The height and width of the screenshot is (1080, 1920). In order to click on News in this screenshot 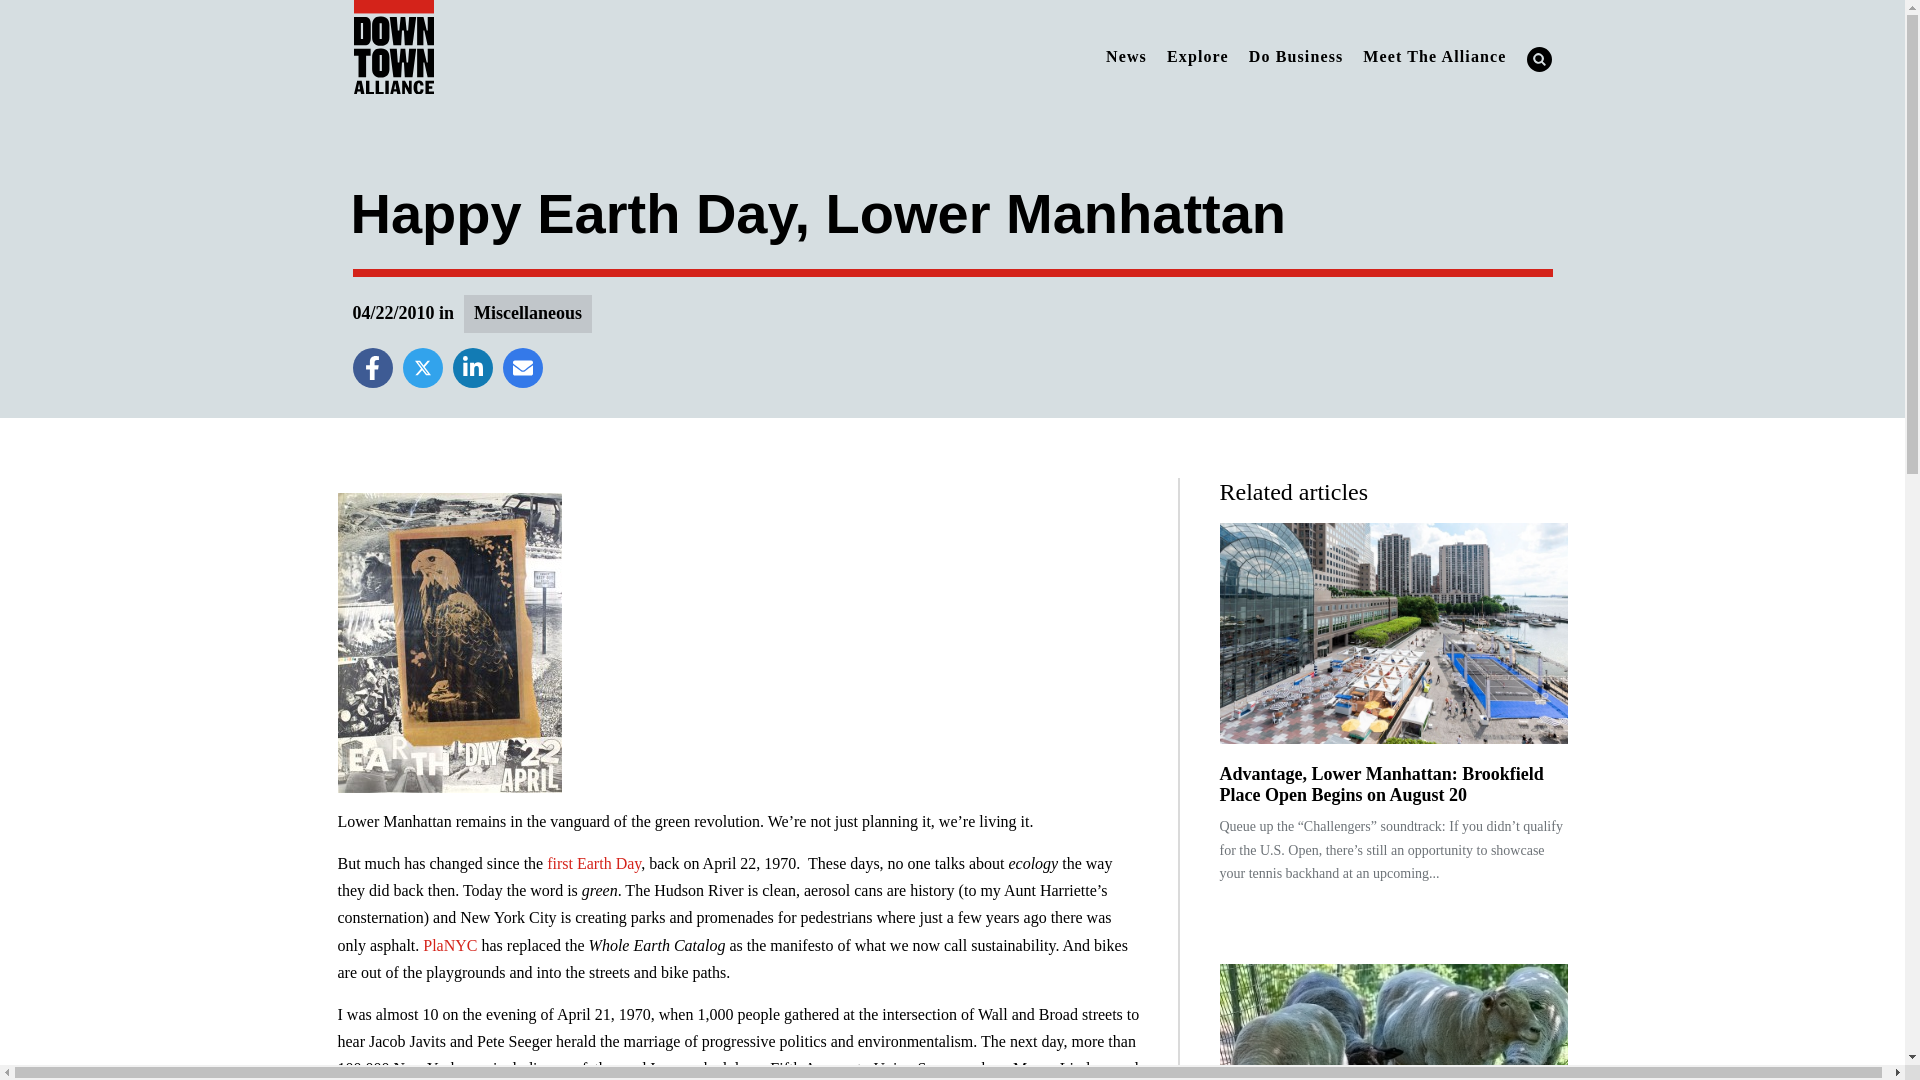, I will do `click(1126, 56)`.